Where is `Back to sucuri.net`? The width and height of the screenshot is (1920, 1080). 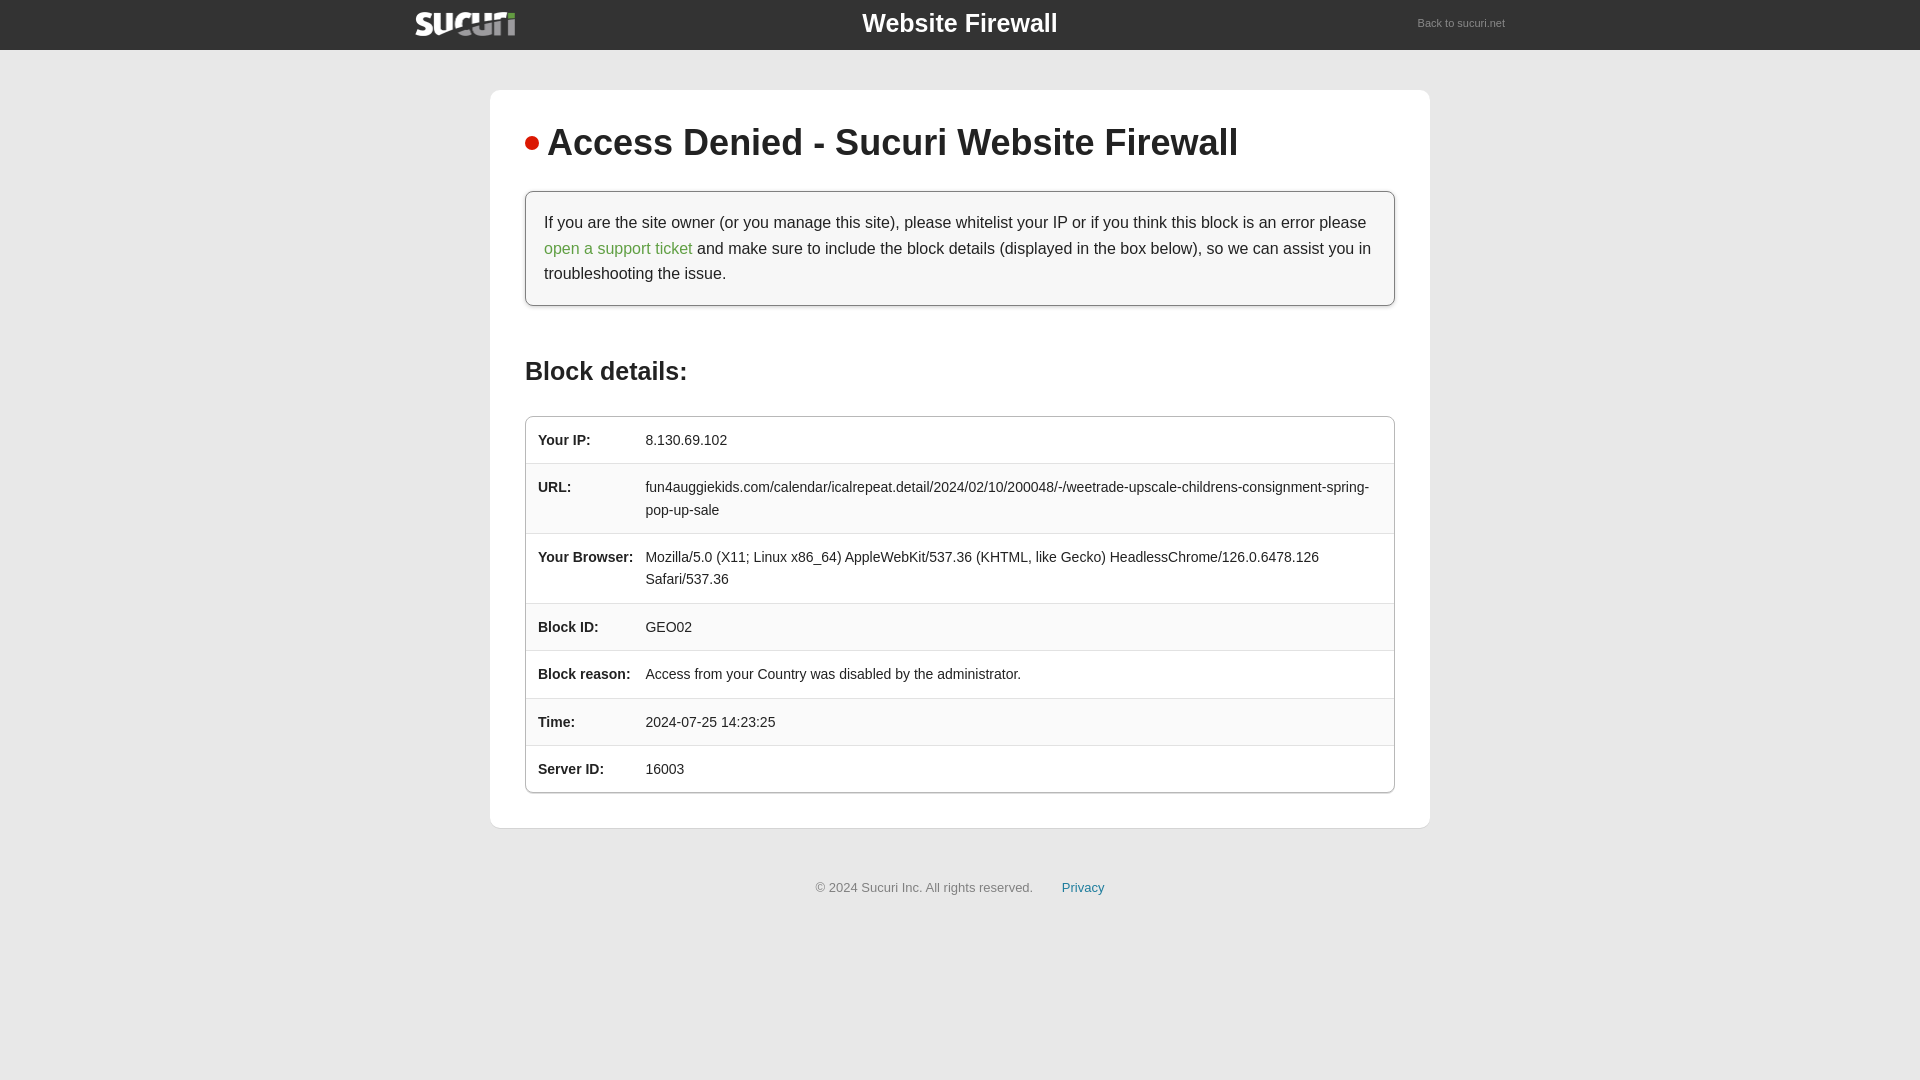 Back to sucuri.net is located at coordinates (1462, 24).